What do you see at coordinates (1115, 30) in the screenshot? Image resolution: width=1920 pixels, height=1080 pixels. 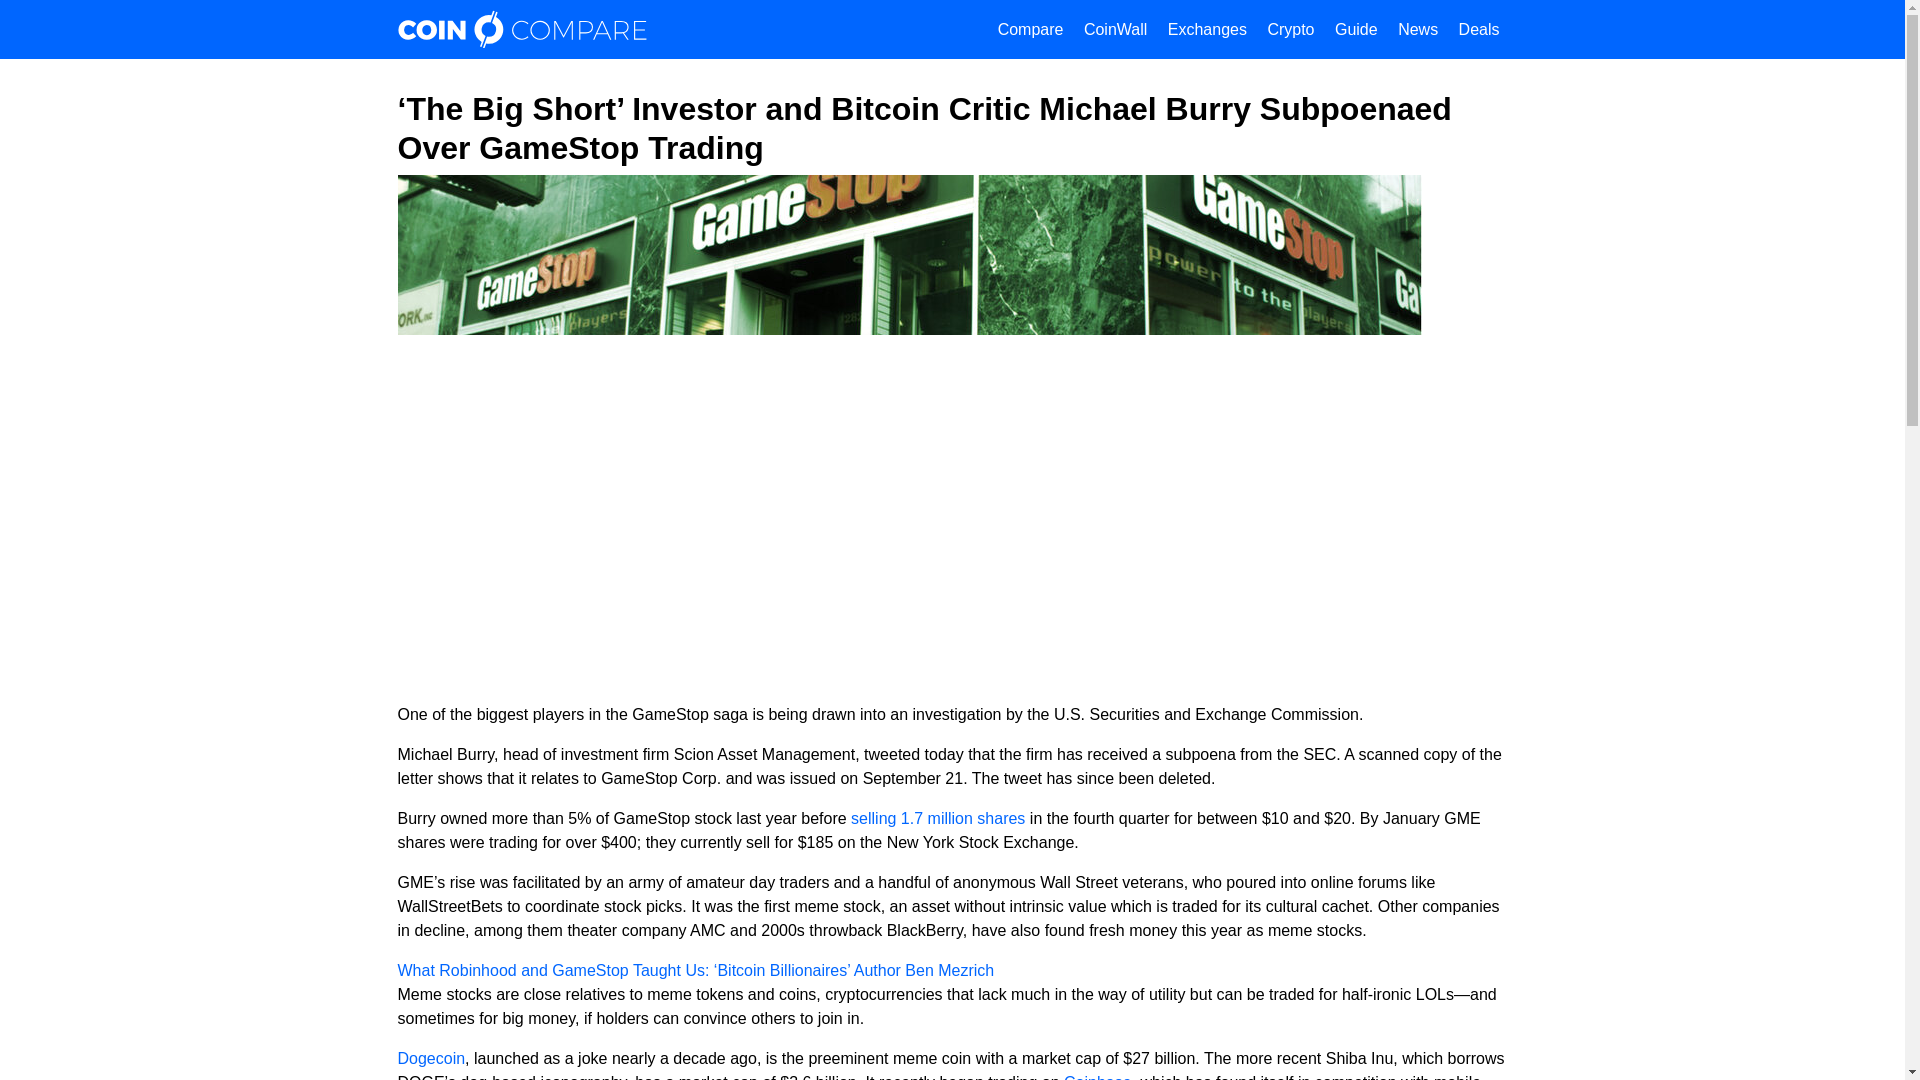 I see `CoinWall` at bounding box center [1115, 30].